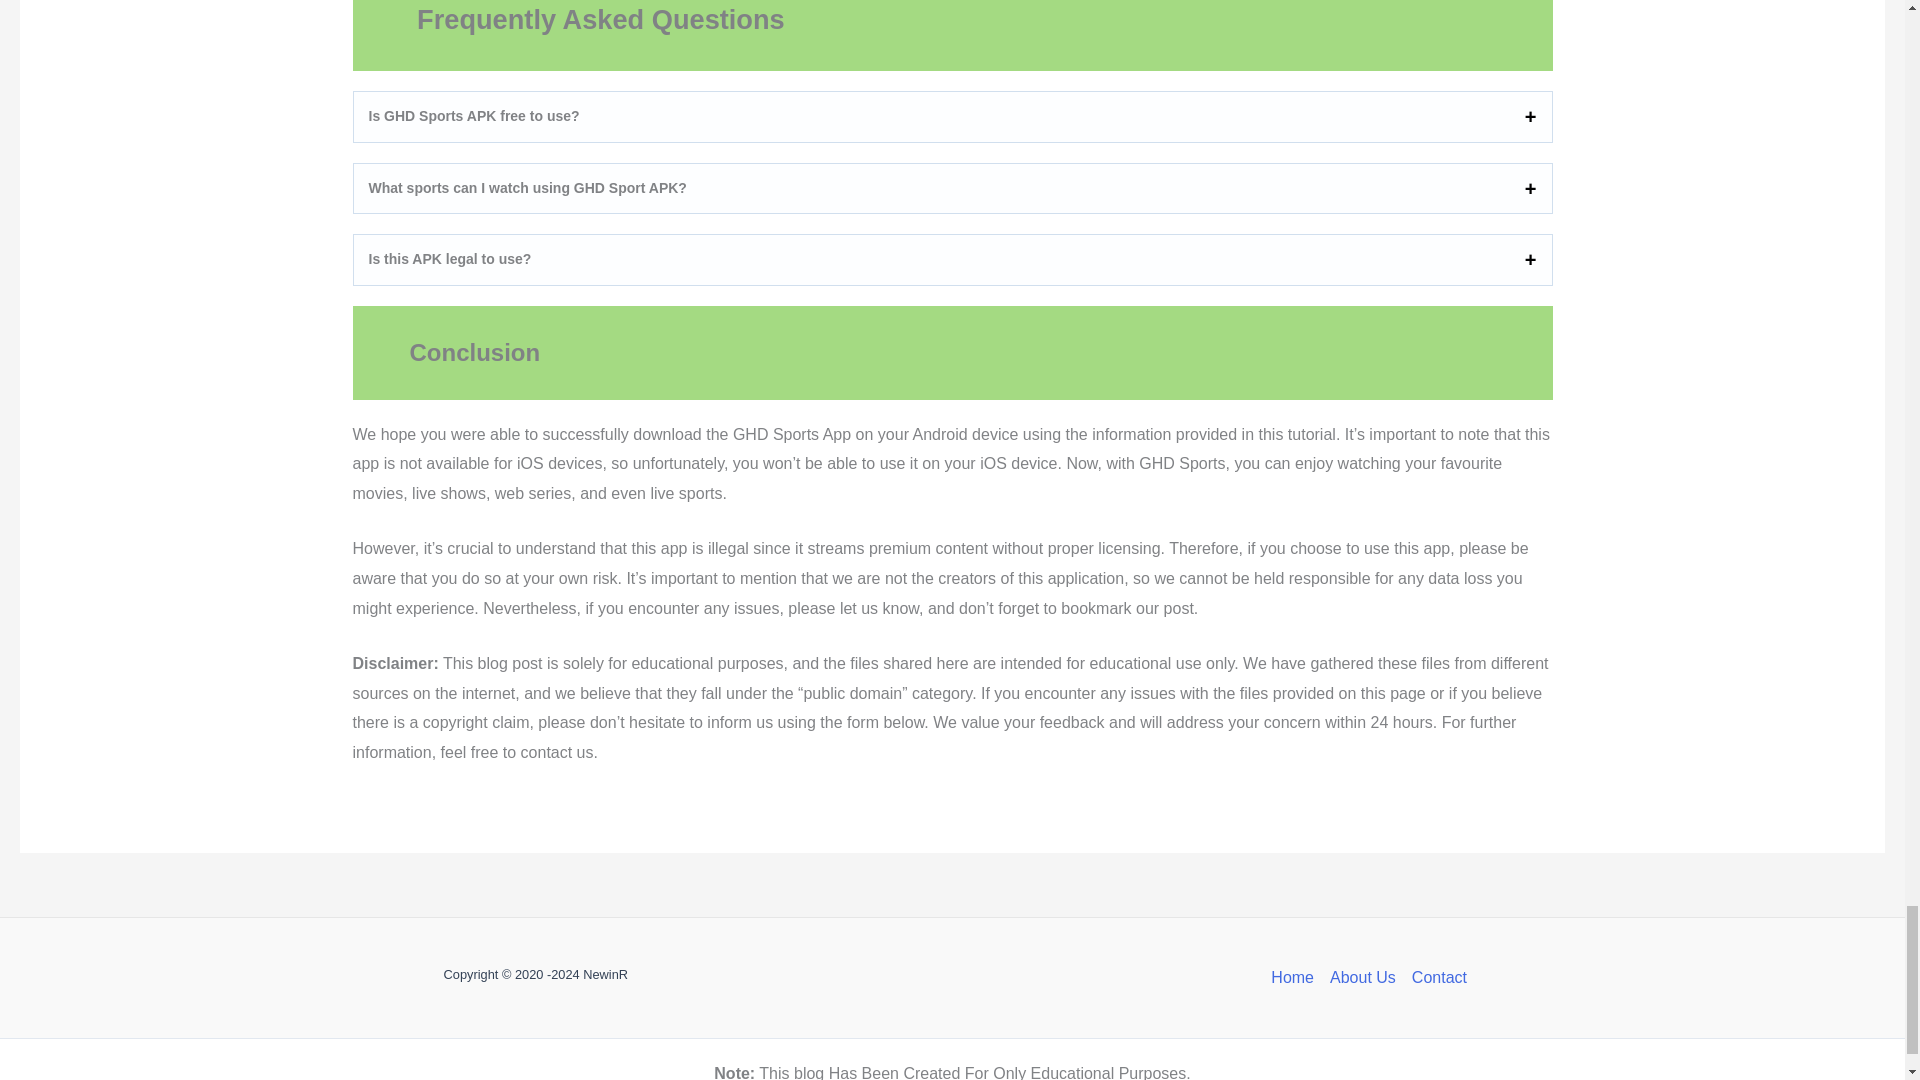  I want to click on About Us, so click(1362, 978).